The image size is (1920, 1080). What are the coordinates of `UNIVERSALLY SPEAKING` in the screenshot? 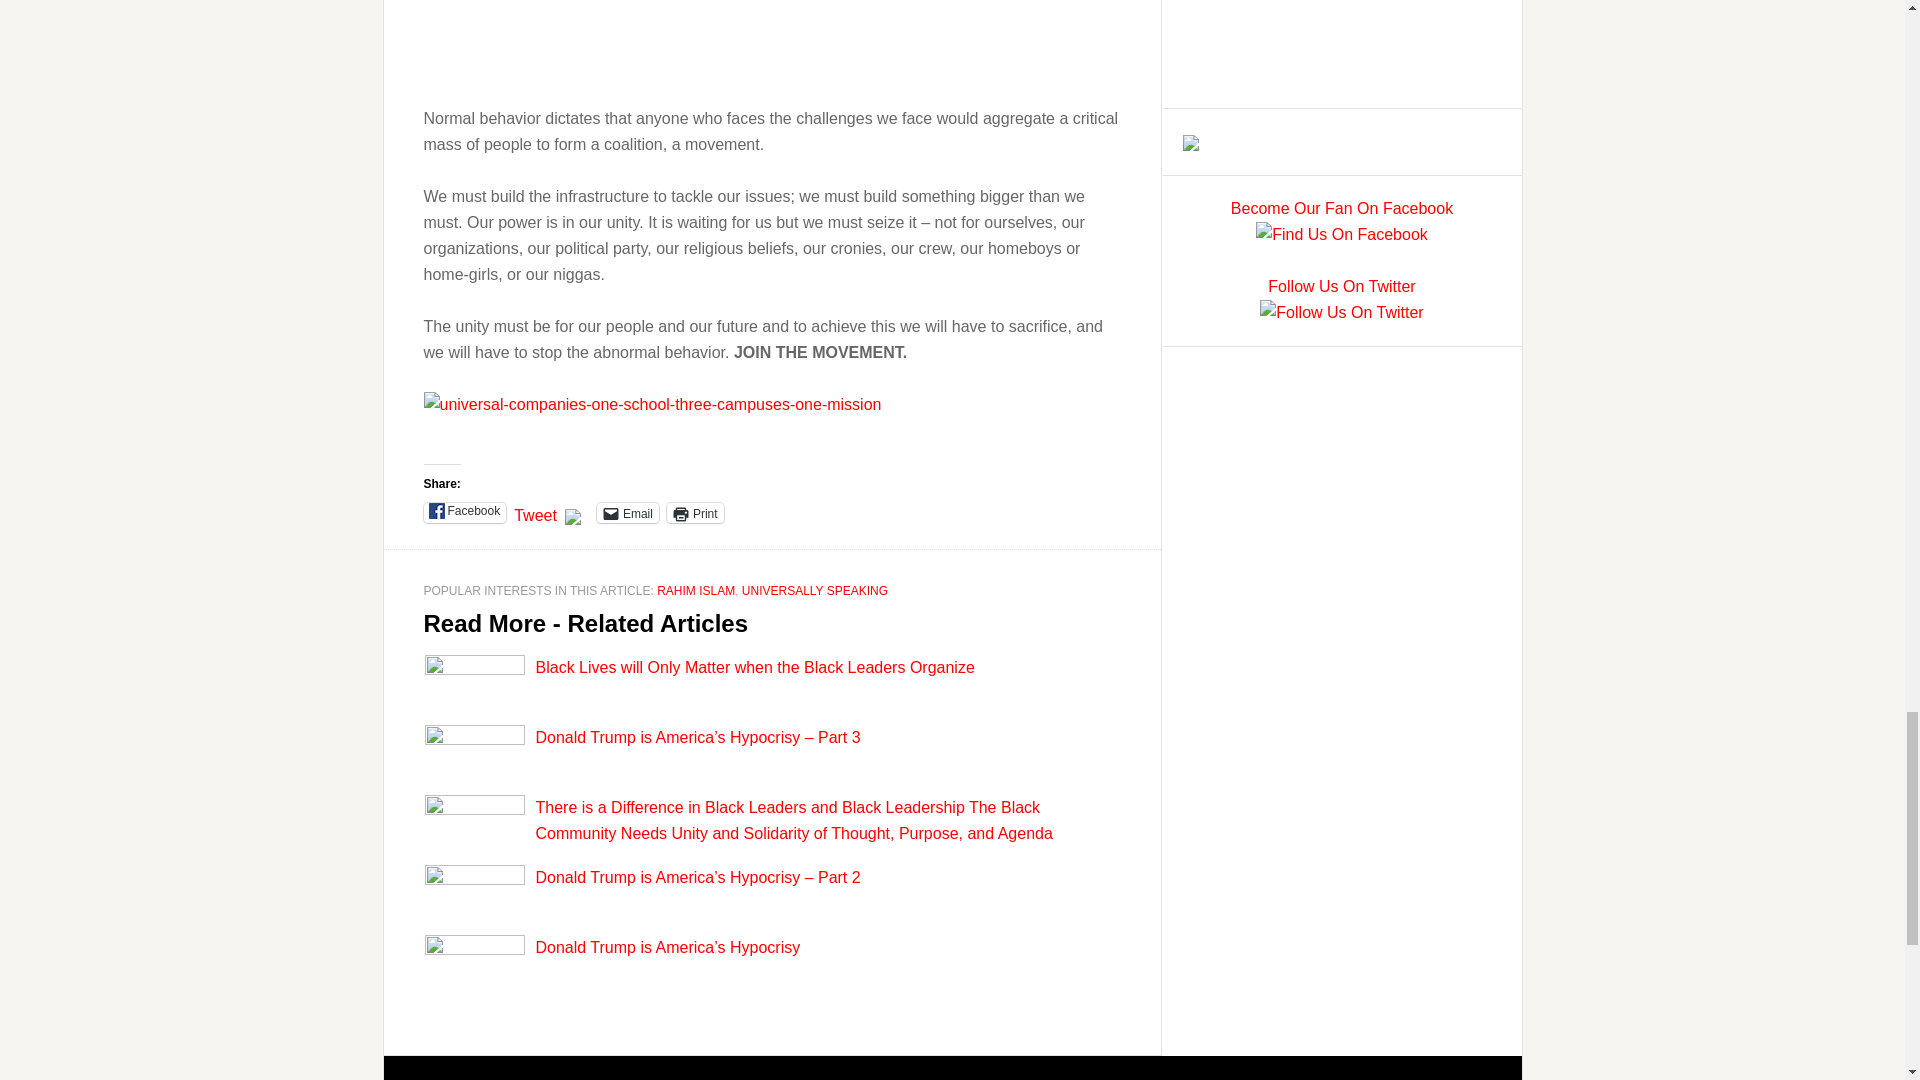 It's located at (814, 591).